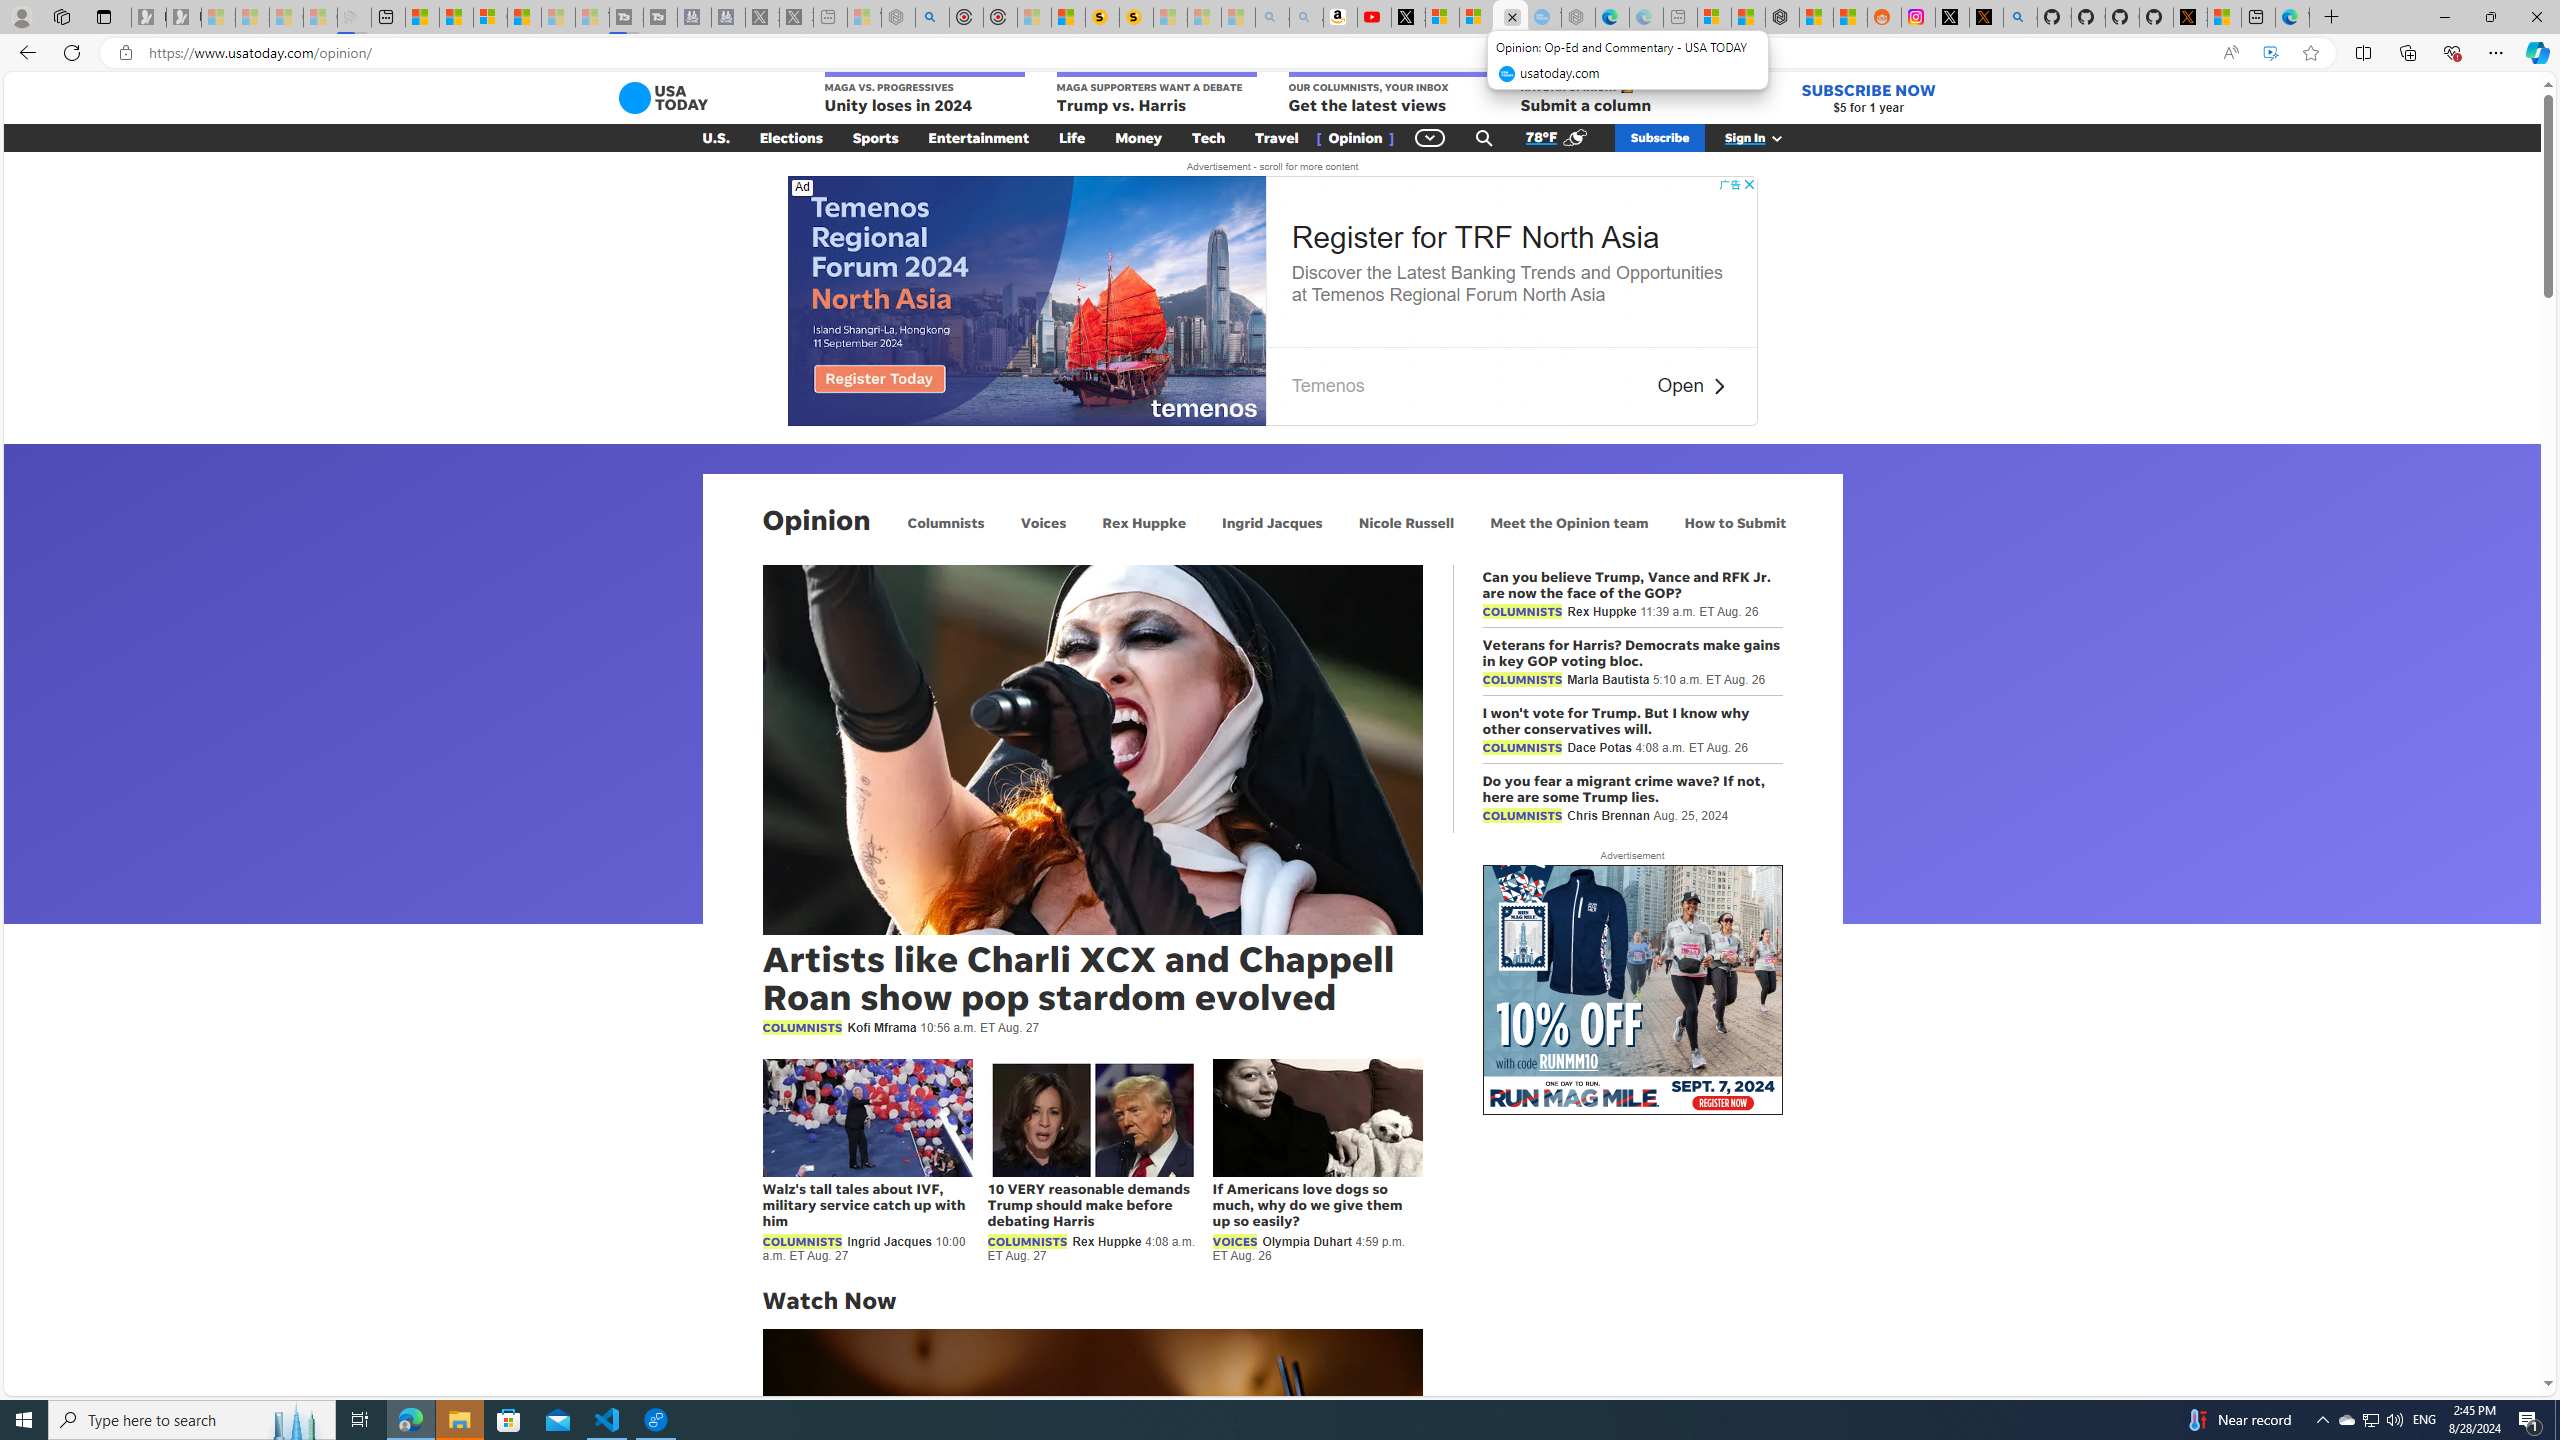  I want to click on [ Opinion ], so click(1355, 138).